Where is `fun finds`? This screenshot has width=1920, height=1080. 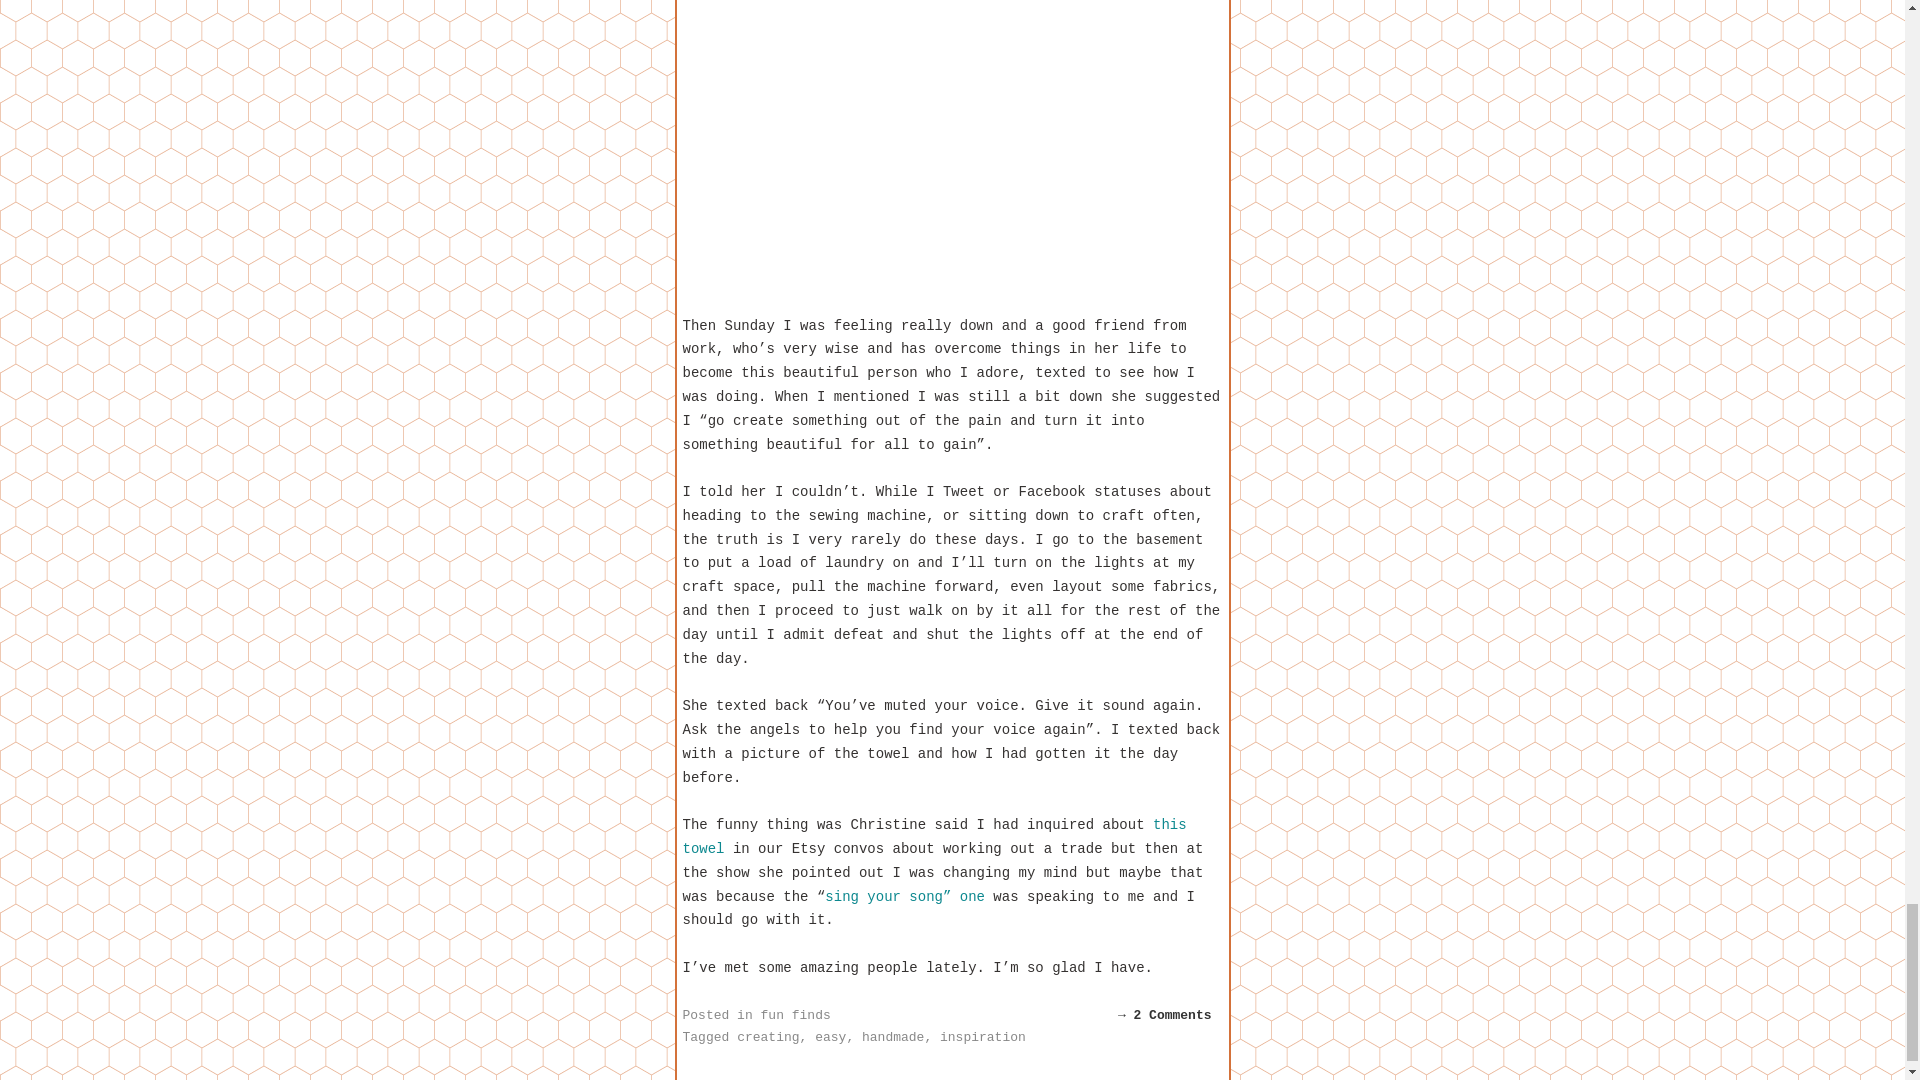
fun finds is located at coordinates (796, 1014).